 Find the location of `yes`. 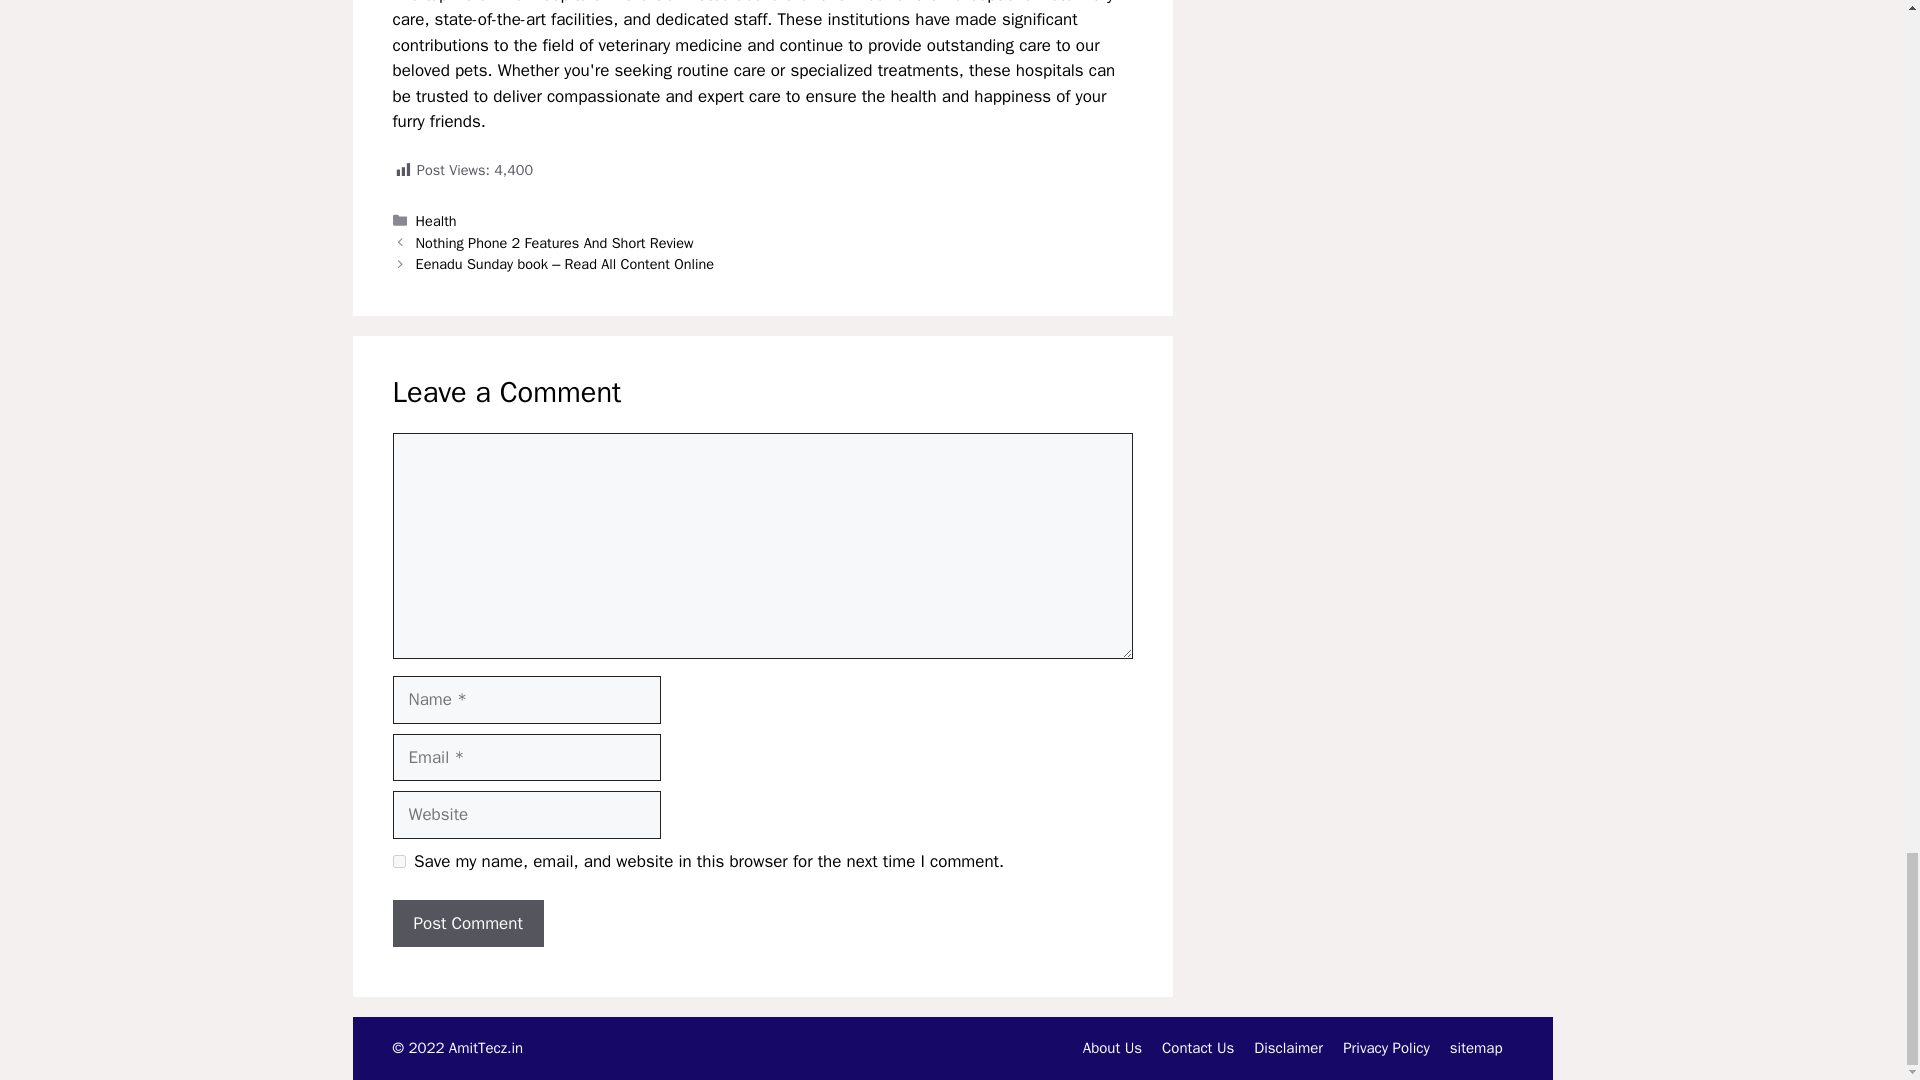

yes is located at coordinates (398, 862).